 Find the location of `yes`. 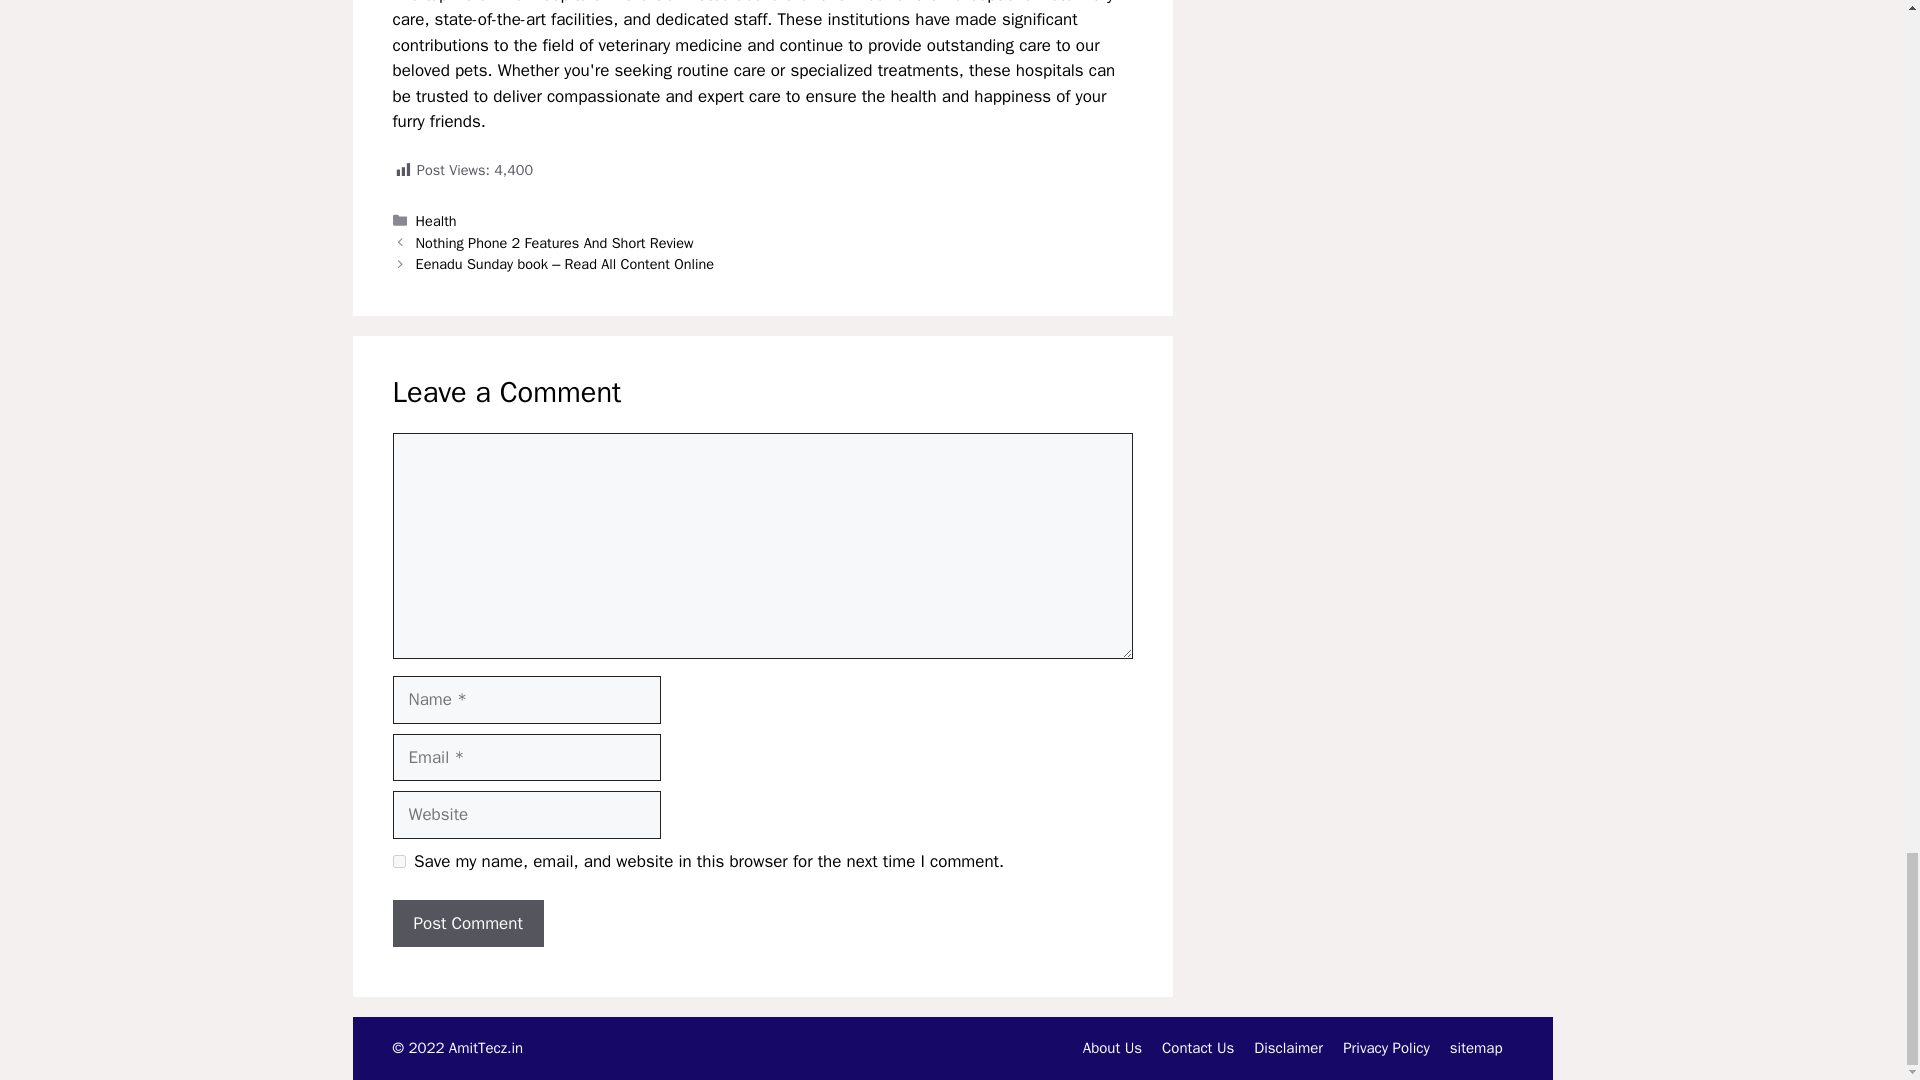

yes is located at coordinates (398, 862).